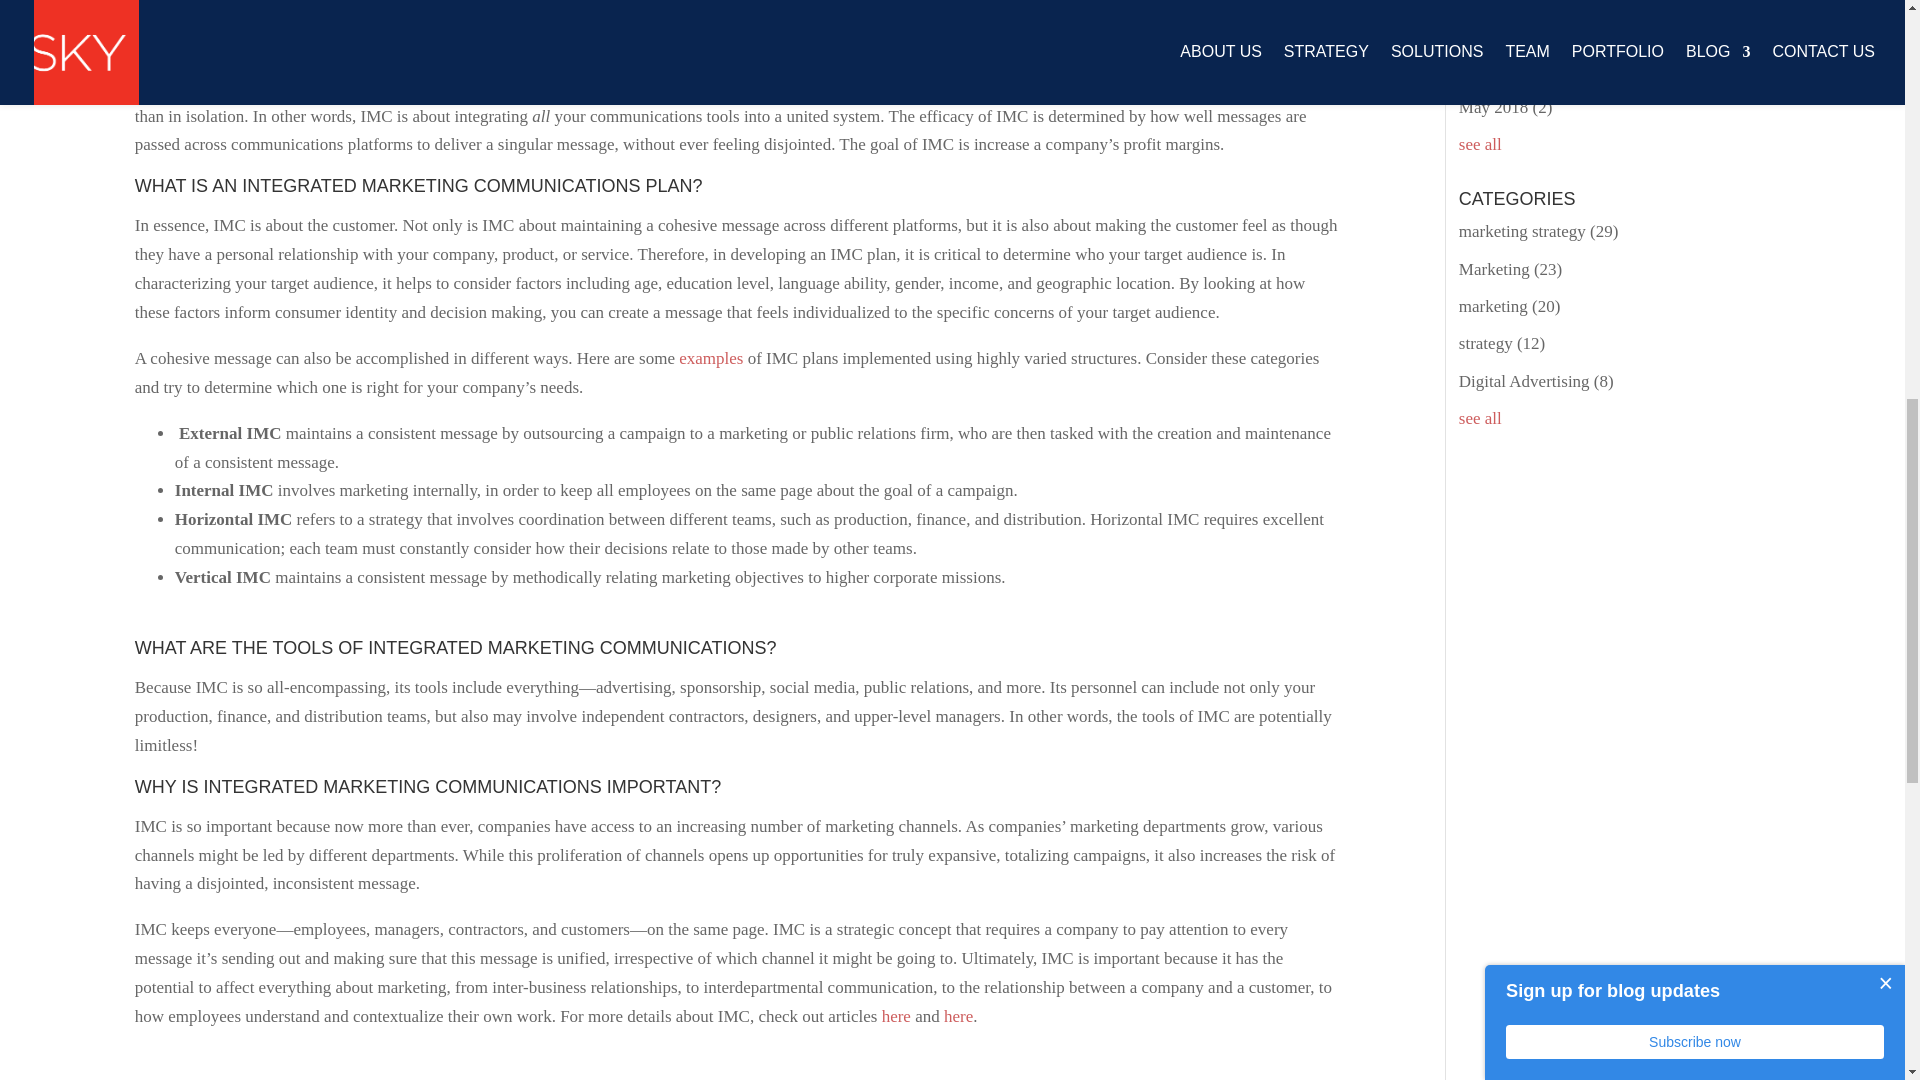 The width and height of the screenshot is (1920, 1080). What do you see at coordinates (958, 1016) in the screenshot?
I see `here` at bounding box center [958, 1016].